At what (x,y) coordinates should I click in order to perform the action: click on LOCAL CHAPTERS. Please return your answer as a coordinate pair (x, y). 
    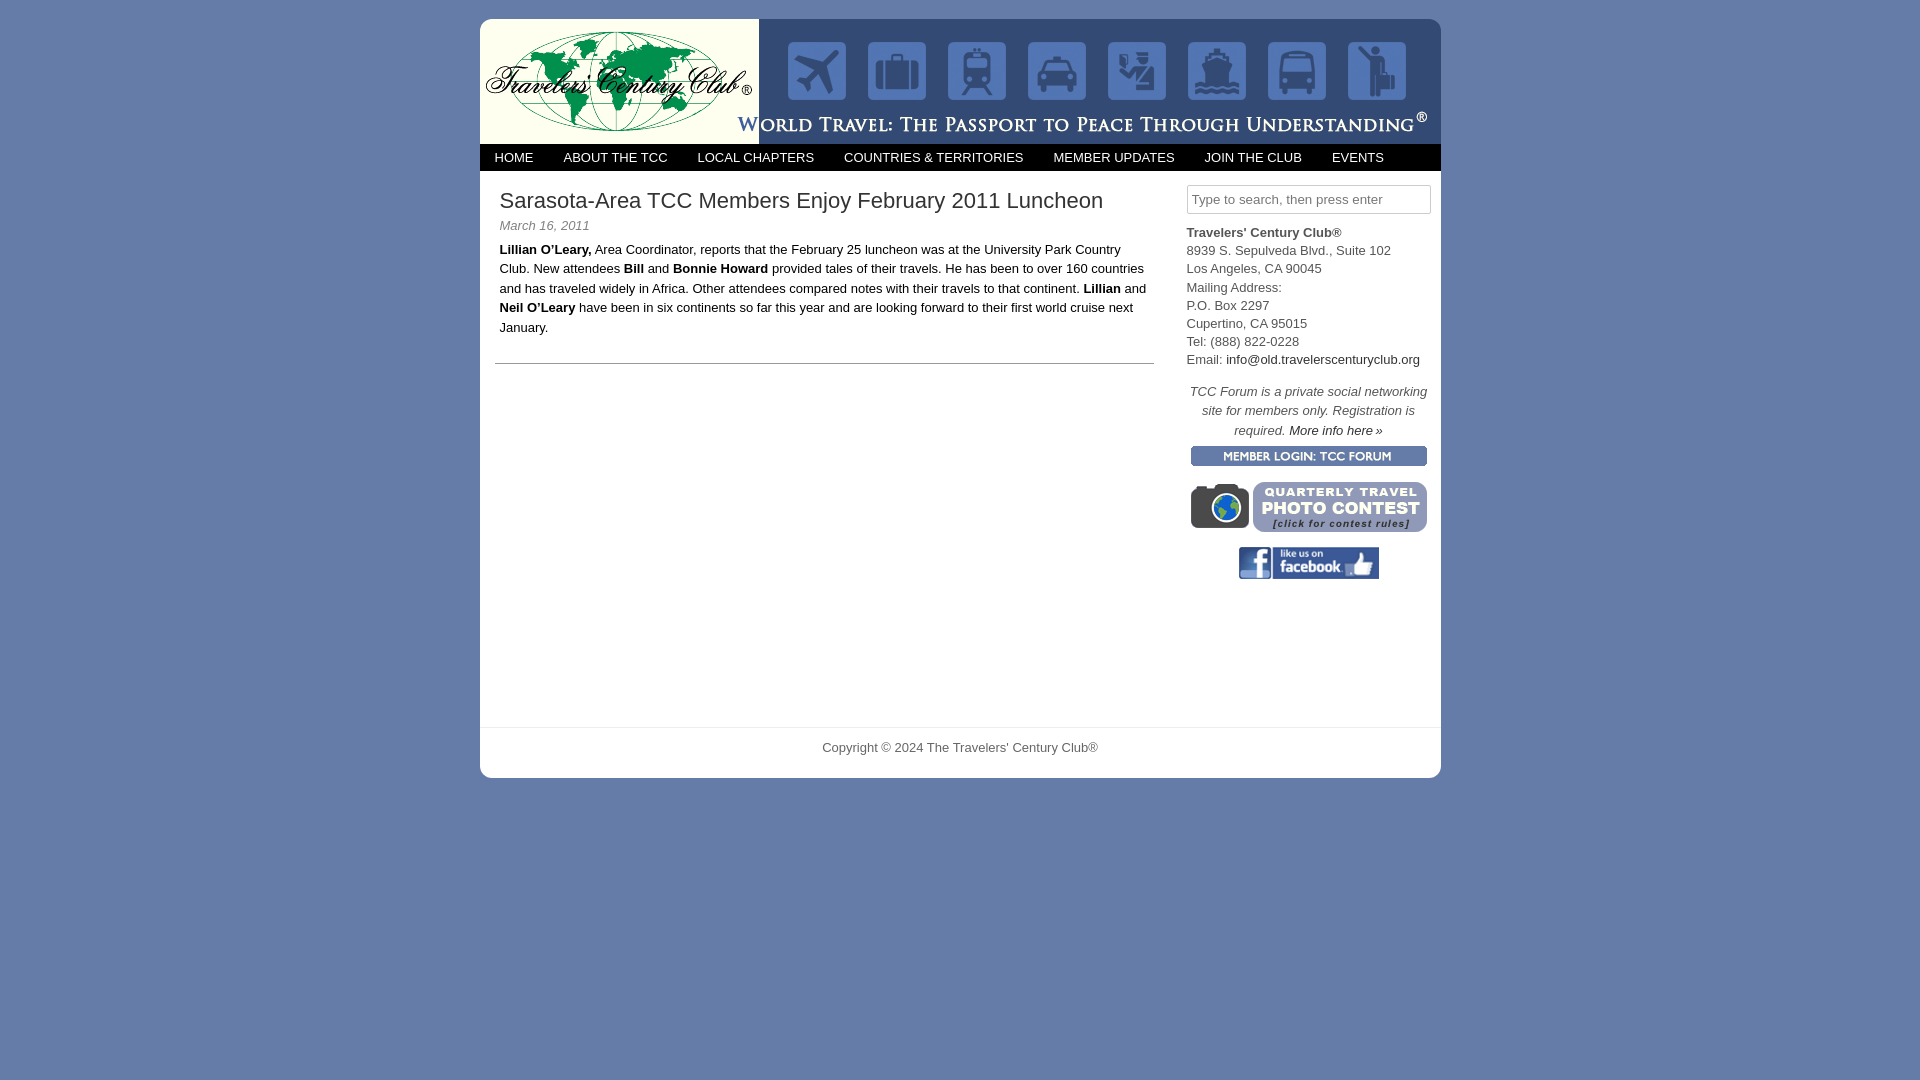
    Looking at the image, I should click on (756, 156).